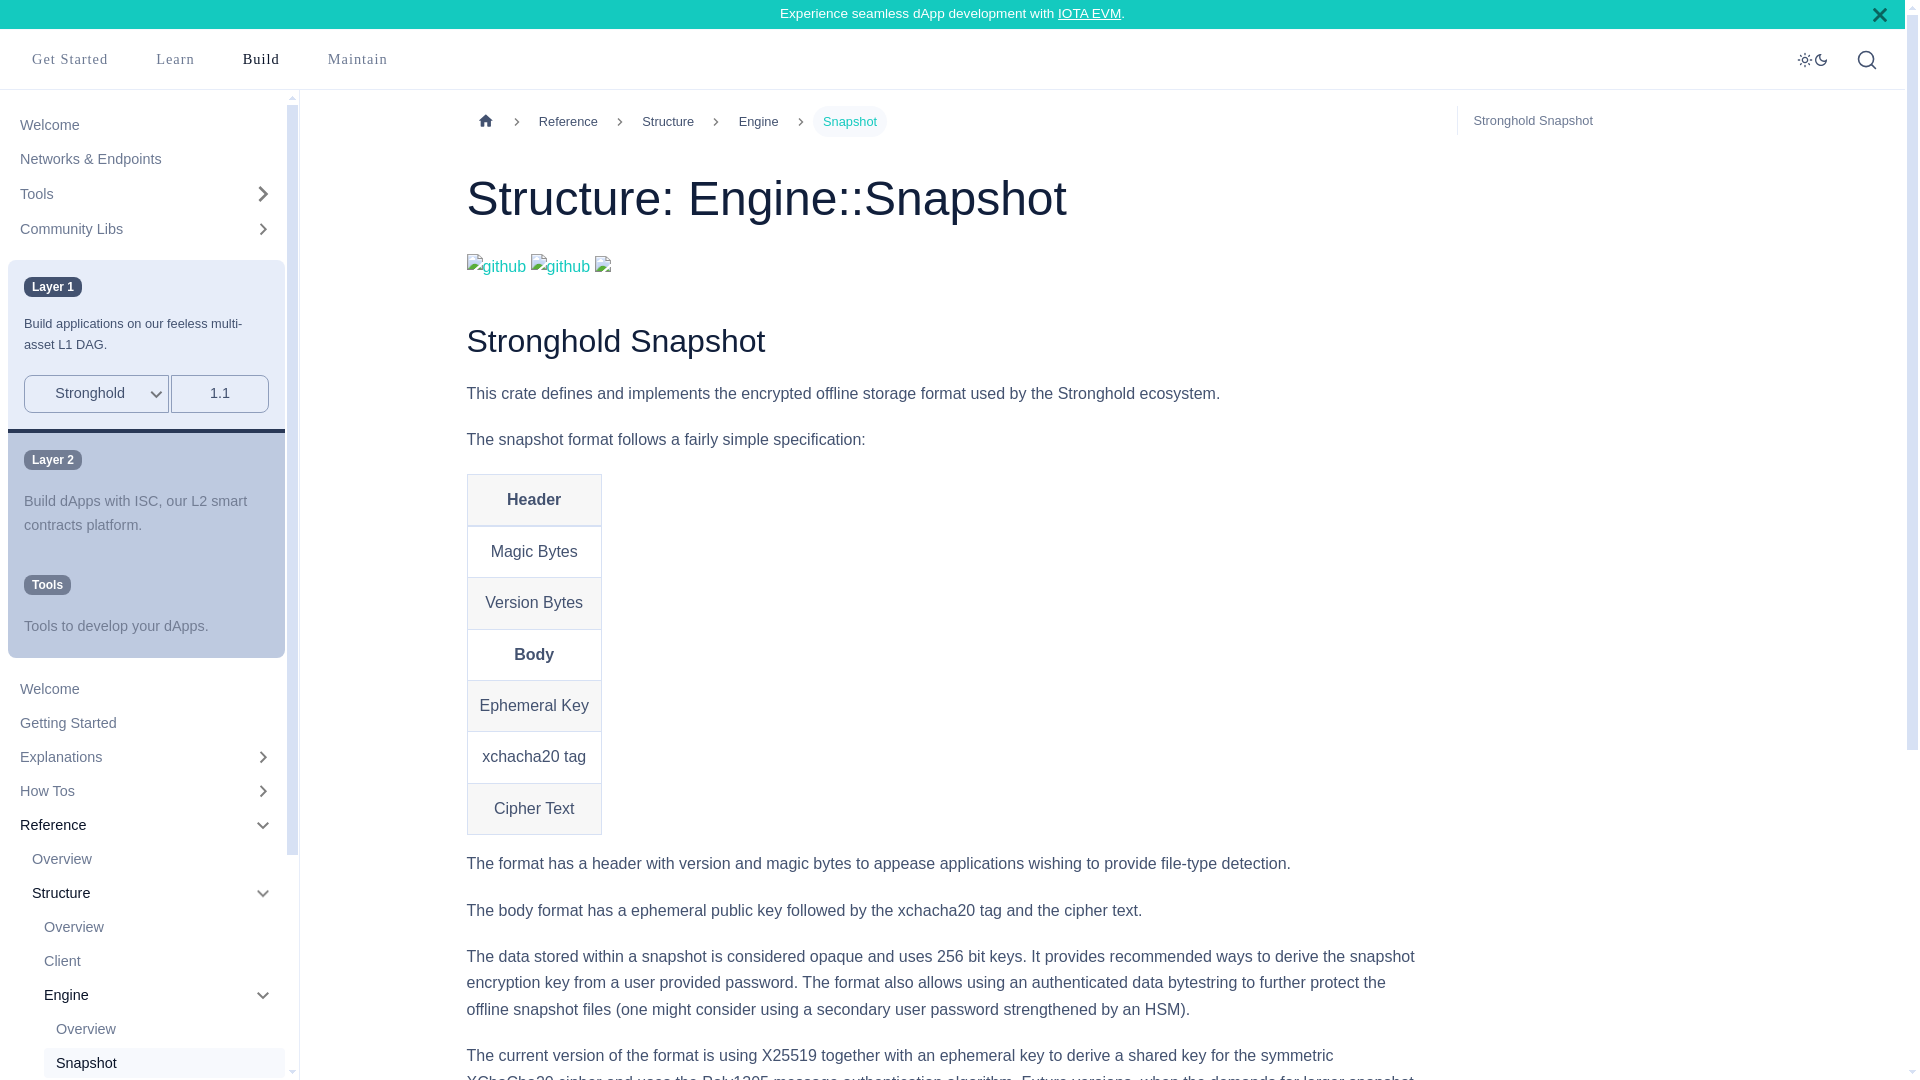  Describe the element at coordinates (1089, 13) in the screenshot. I see `Overview` at that location.